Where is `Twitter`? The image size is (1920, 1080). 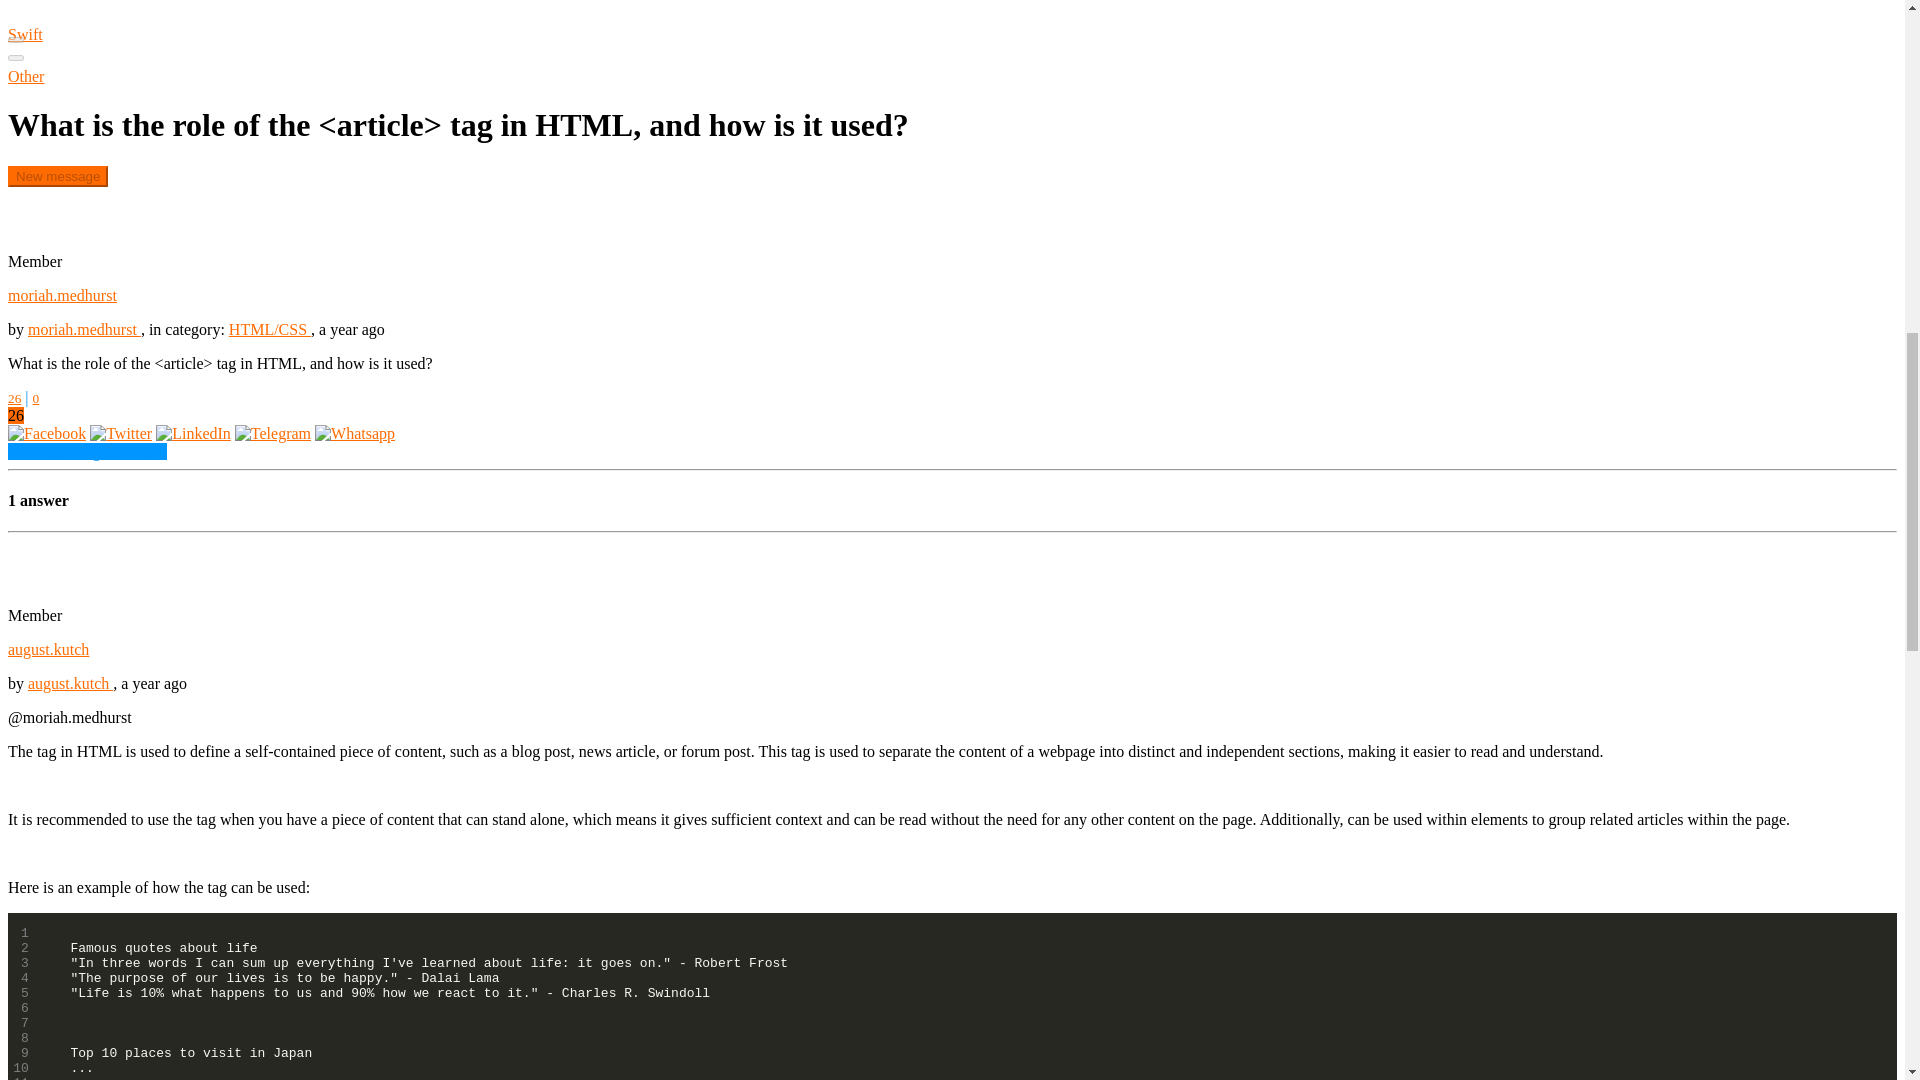
Twitter is located at coordinates (120, 433).